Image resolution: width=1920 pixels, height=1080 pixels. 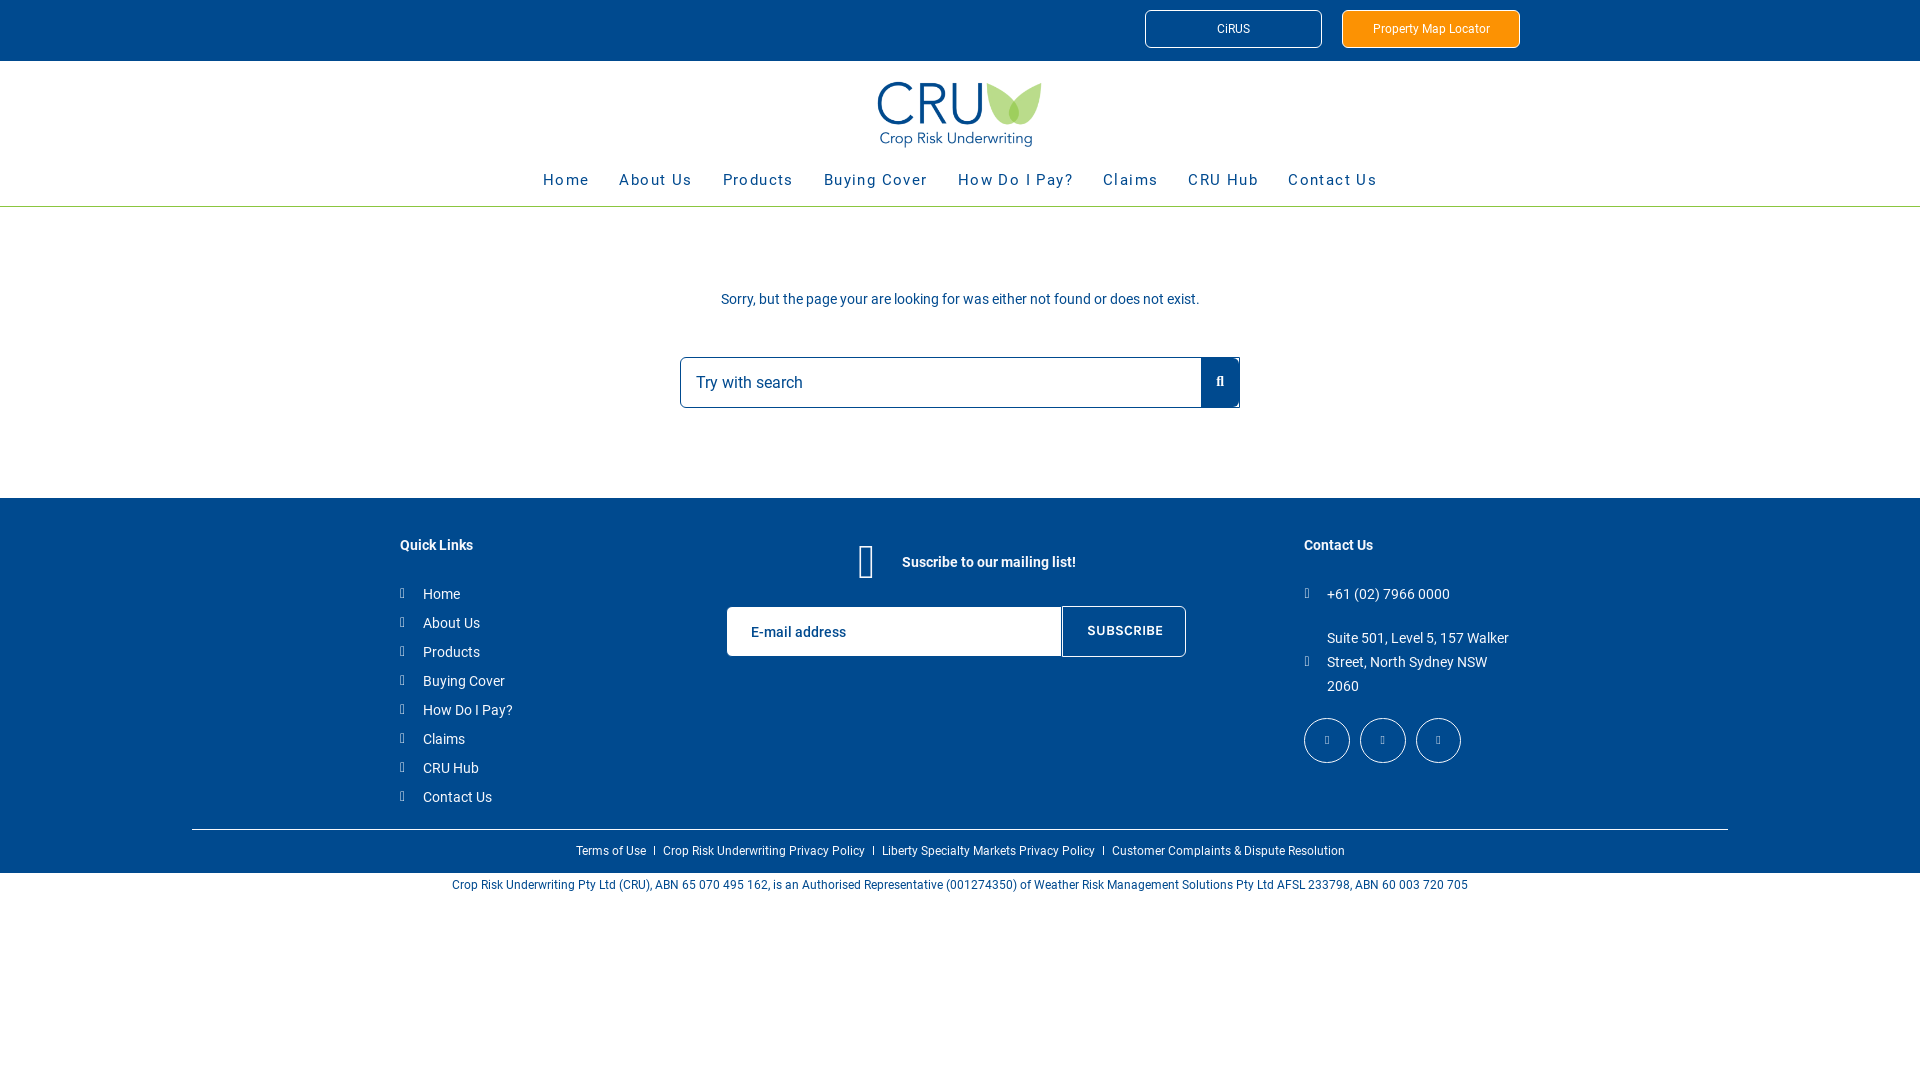 What do you see at coordinates (1124, 632) in the screenshot?
I see `SUBSCRIBE` at bounding box center [1124, 632].